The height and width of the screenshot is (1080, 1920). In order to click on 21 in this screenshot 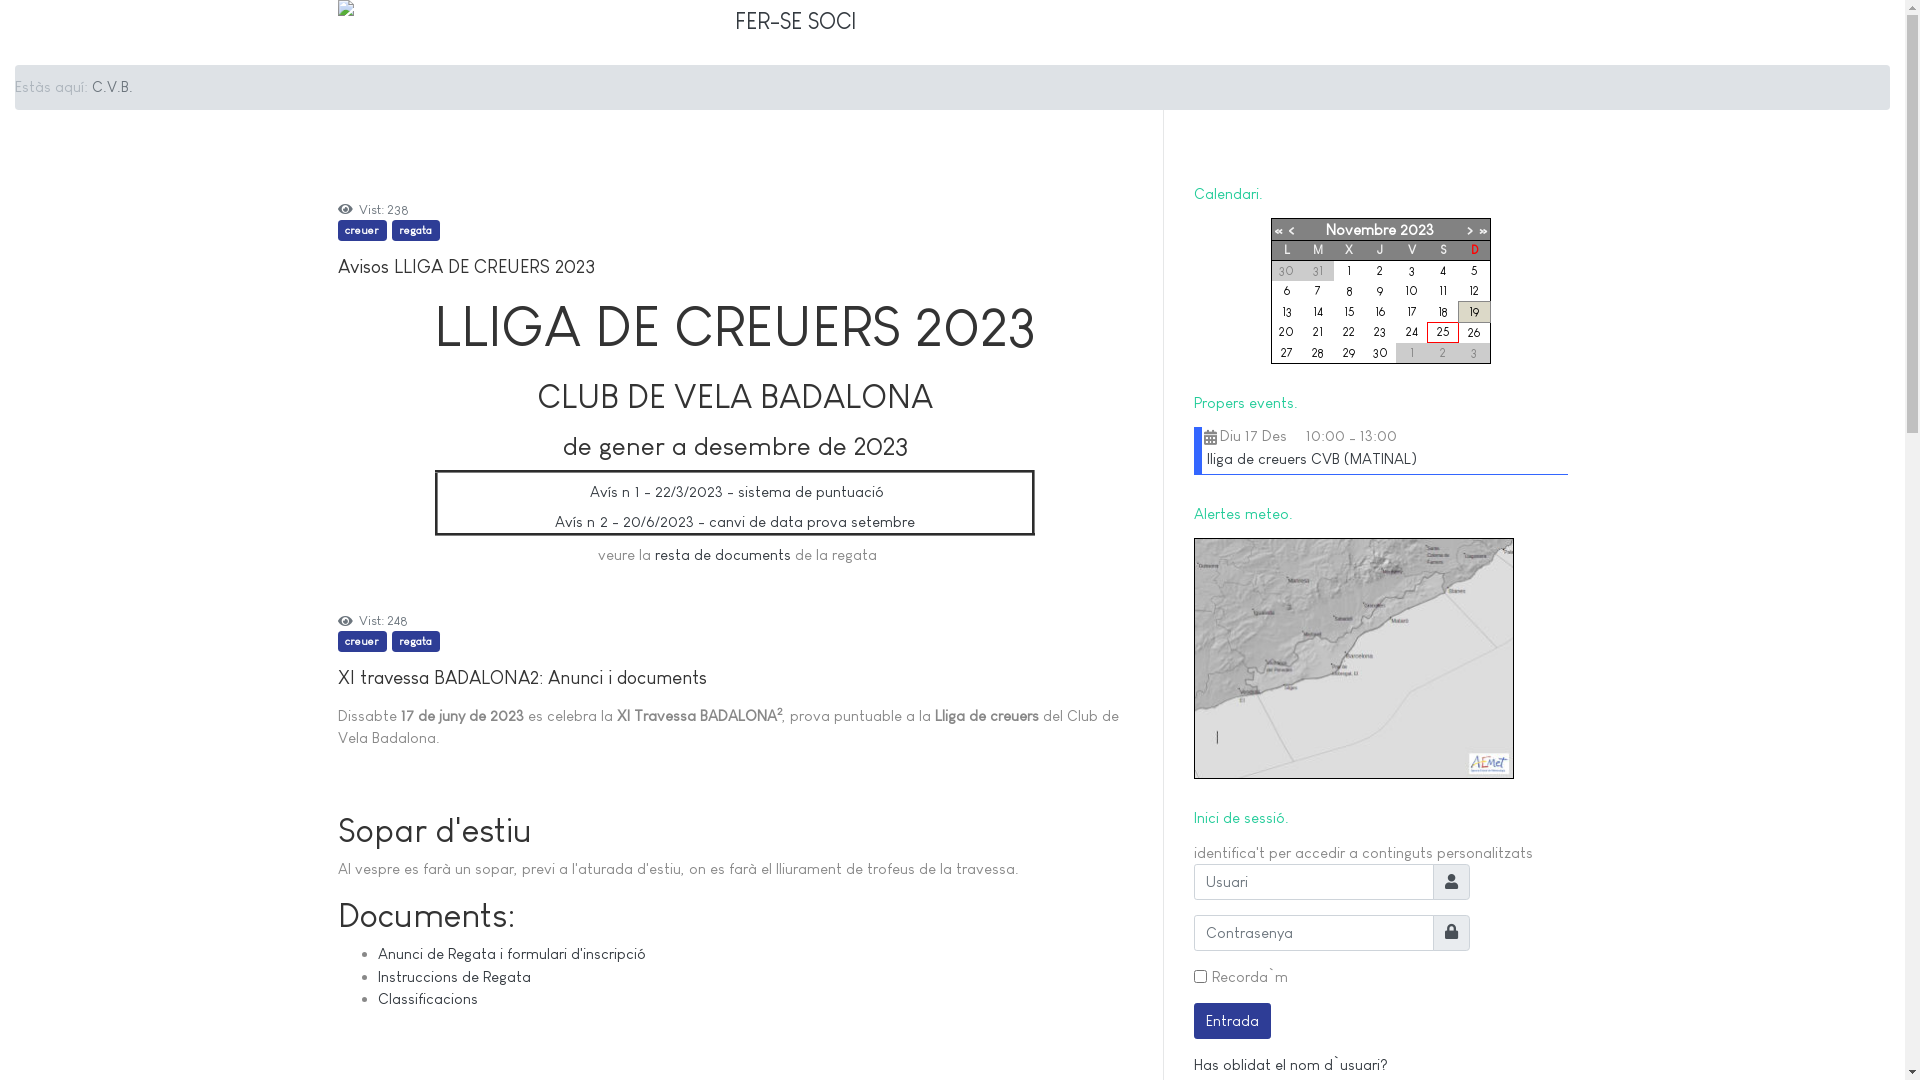, I will do `click(1318, 332)`.